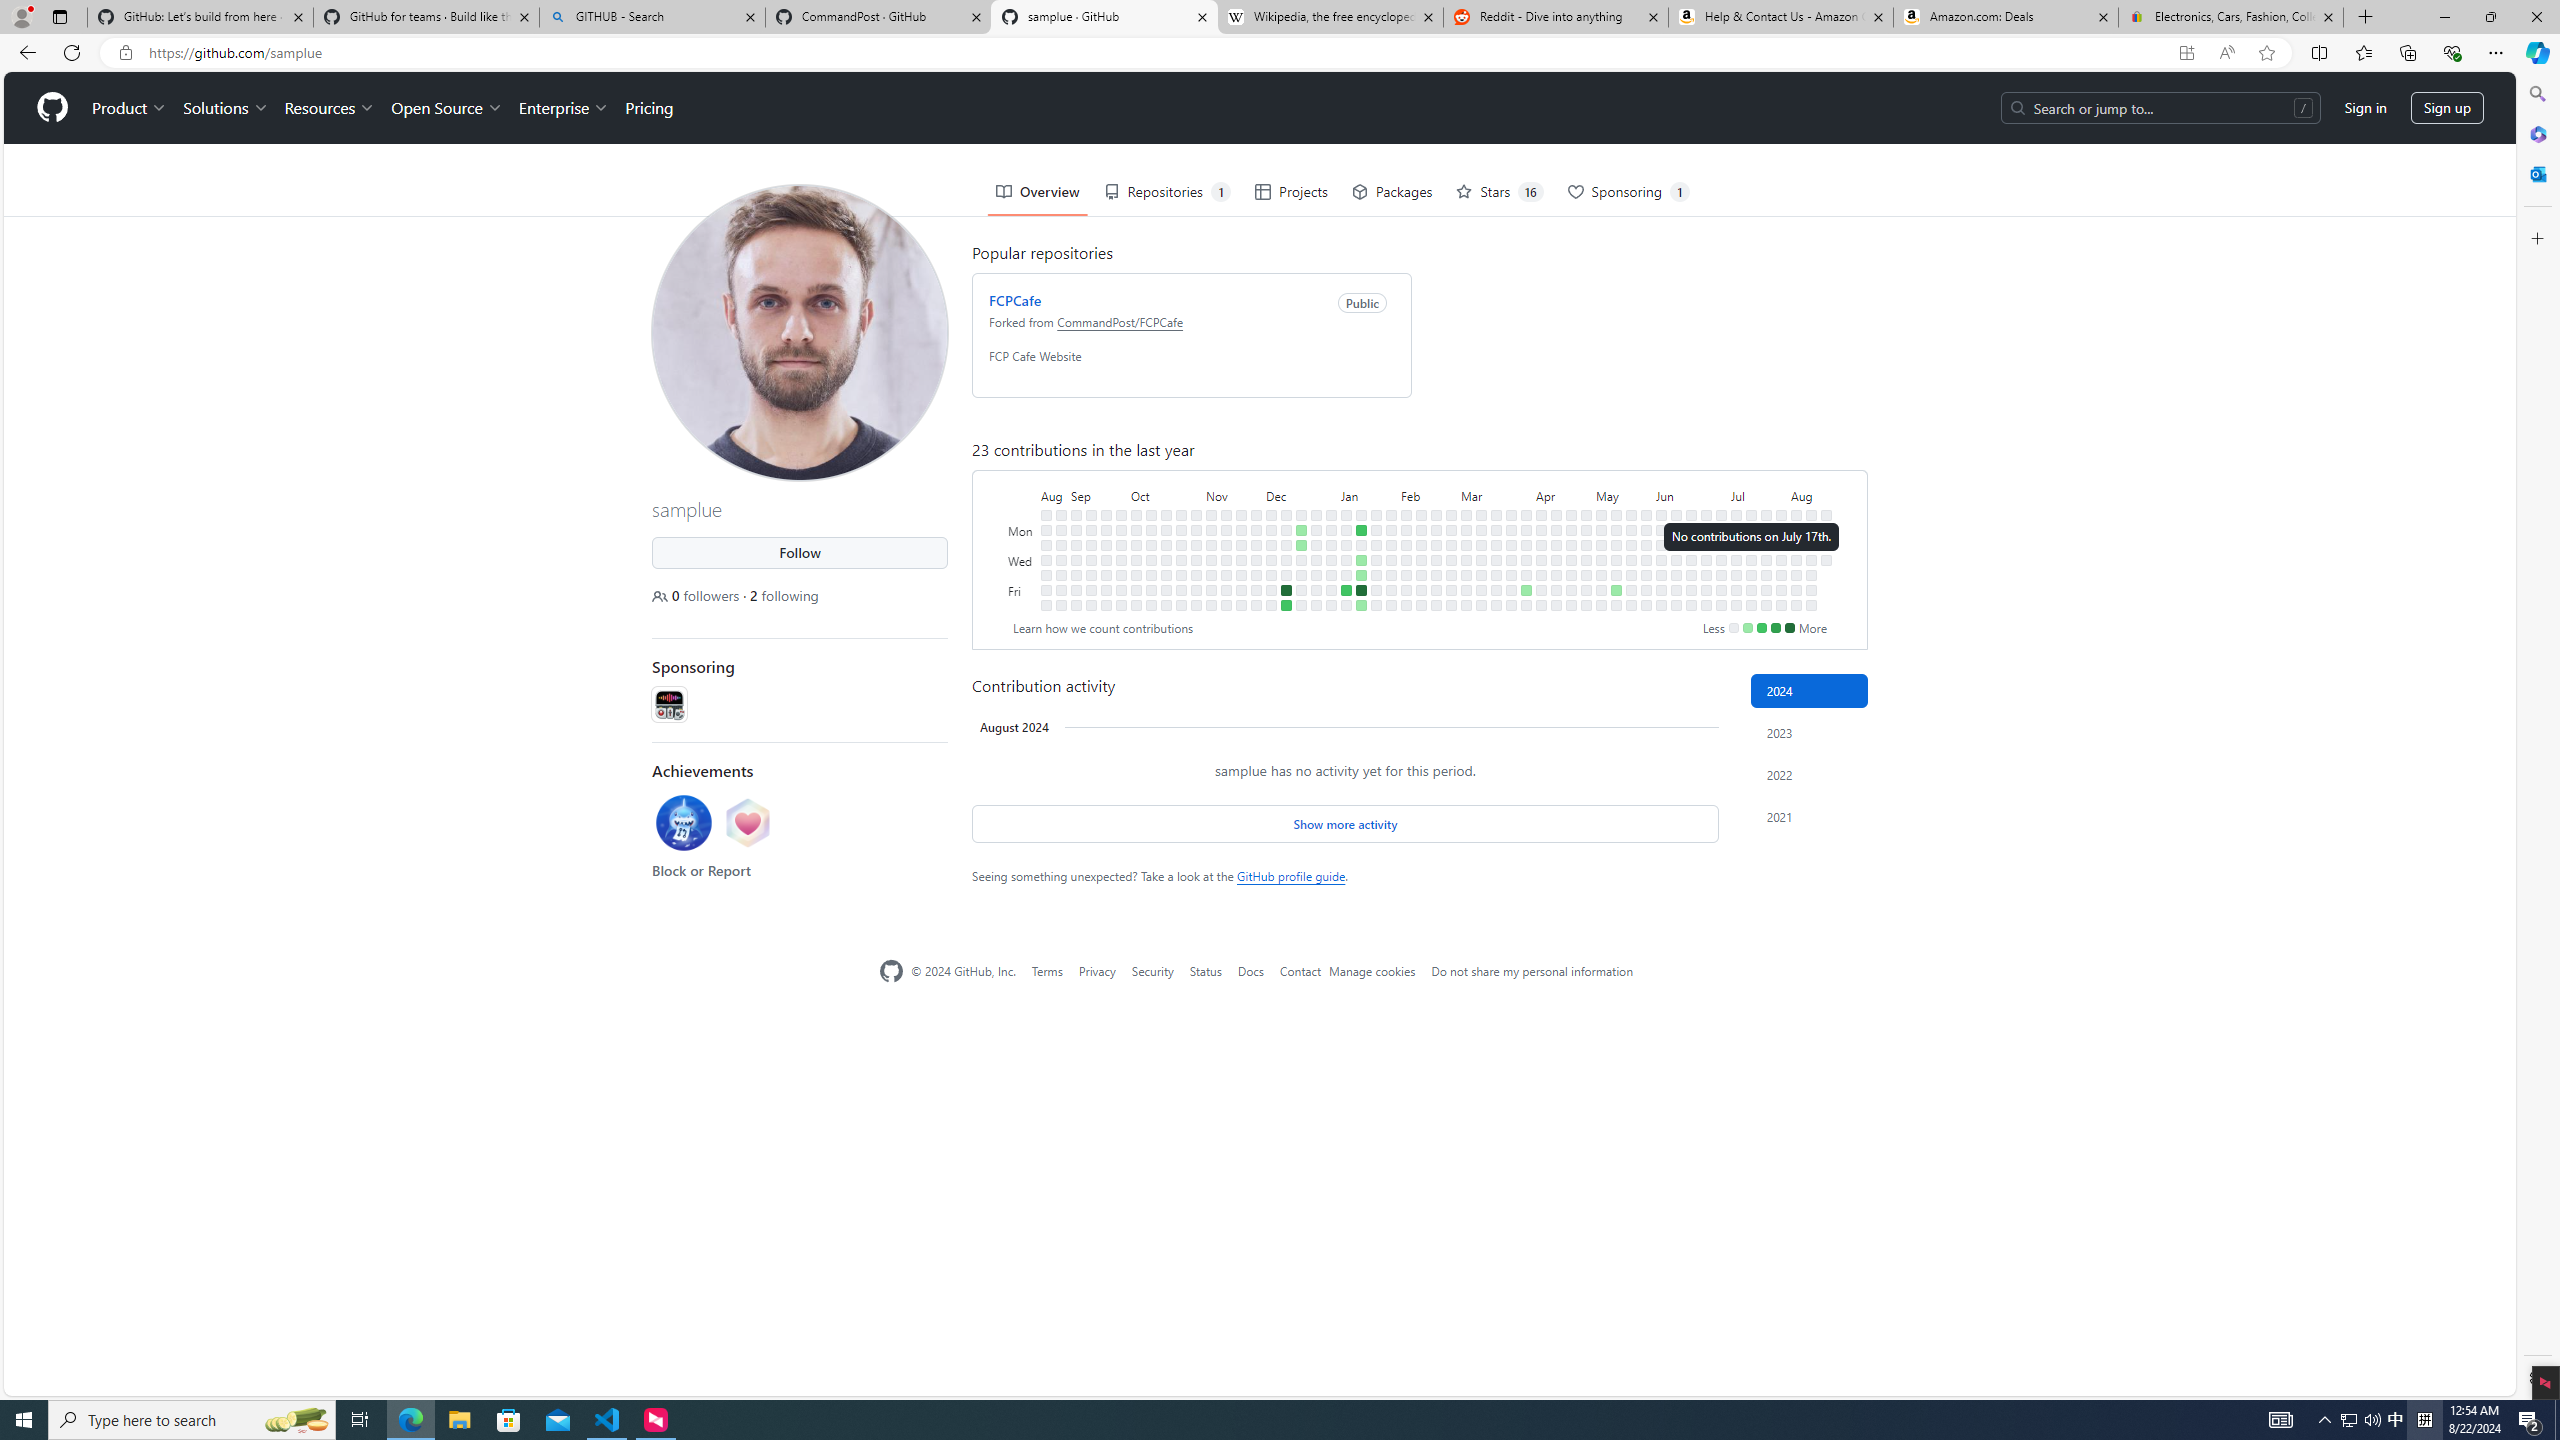 The height and width of the screenshot is (1440, 2560). What do you see at coordinates (1241, 604) in the screenshot?
I see `No contributions on November 25th.` at bounding box center [1241, 604].